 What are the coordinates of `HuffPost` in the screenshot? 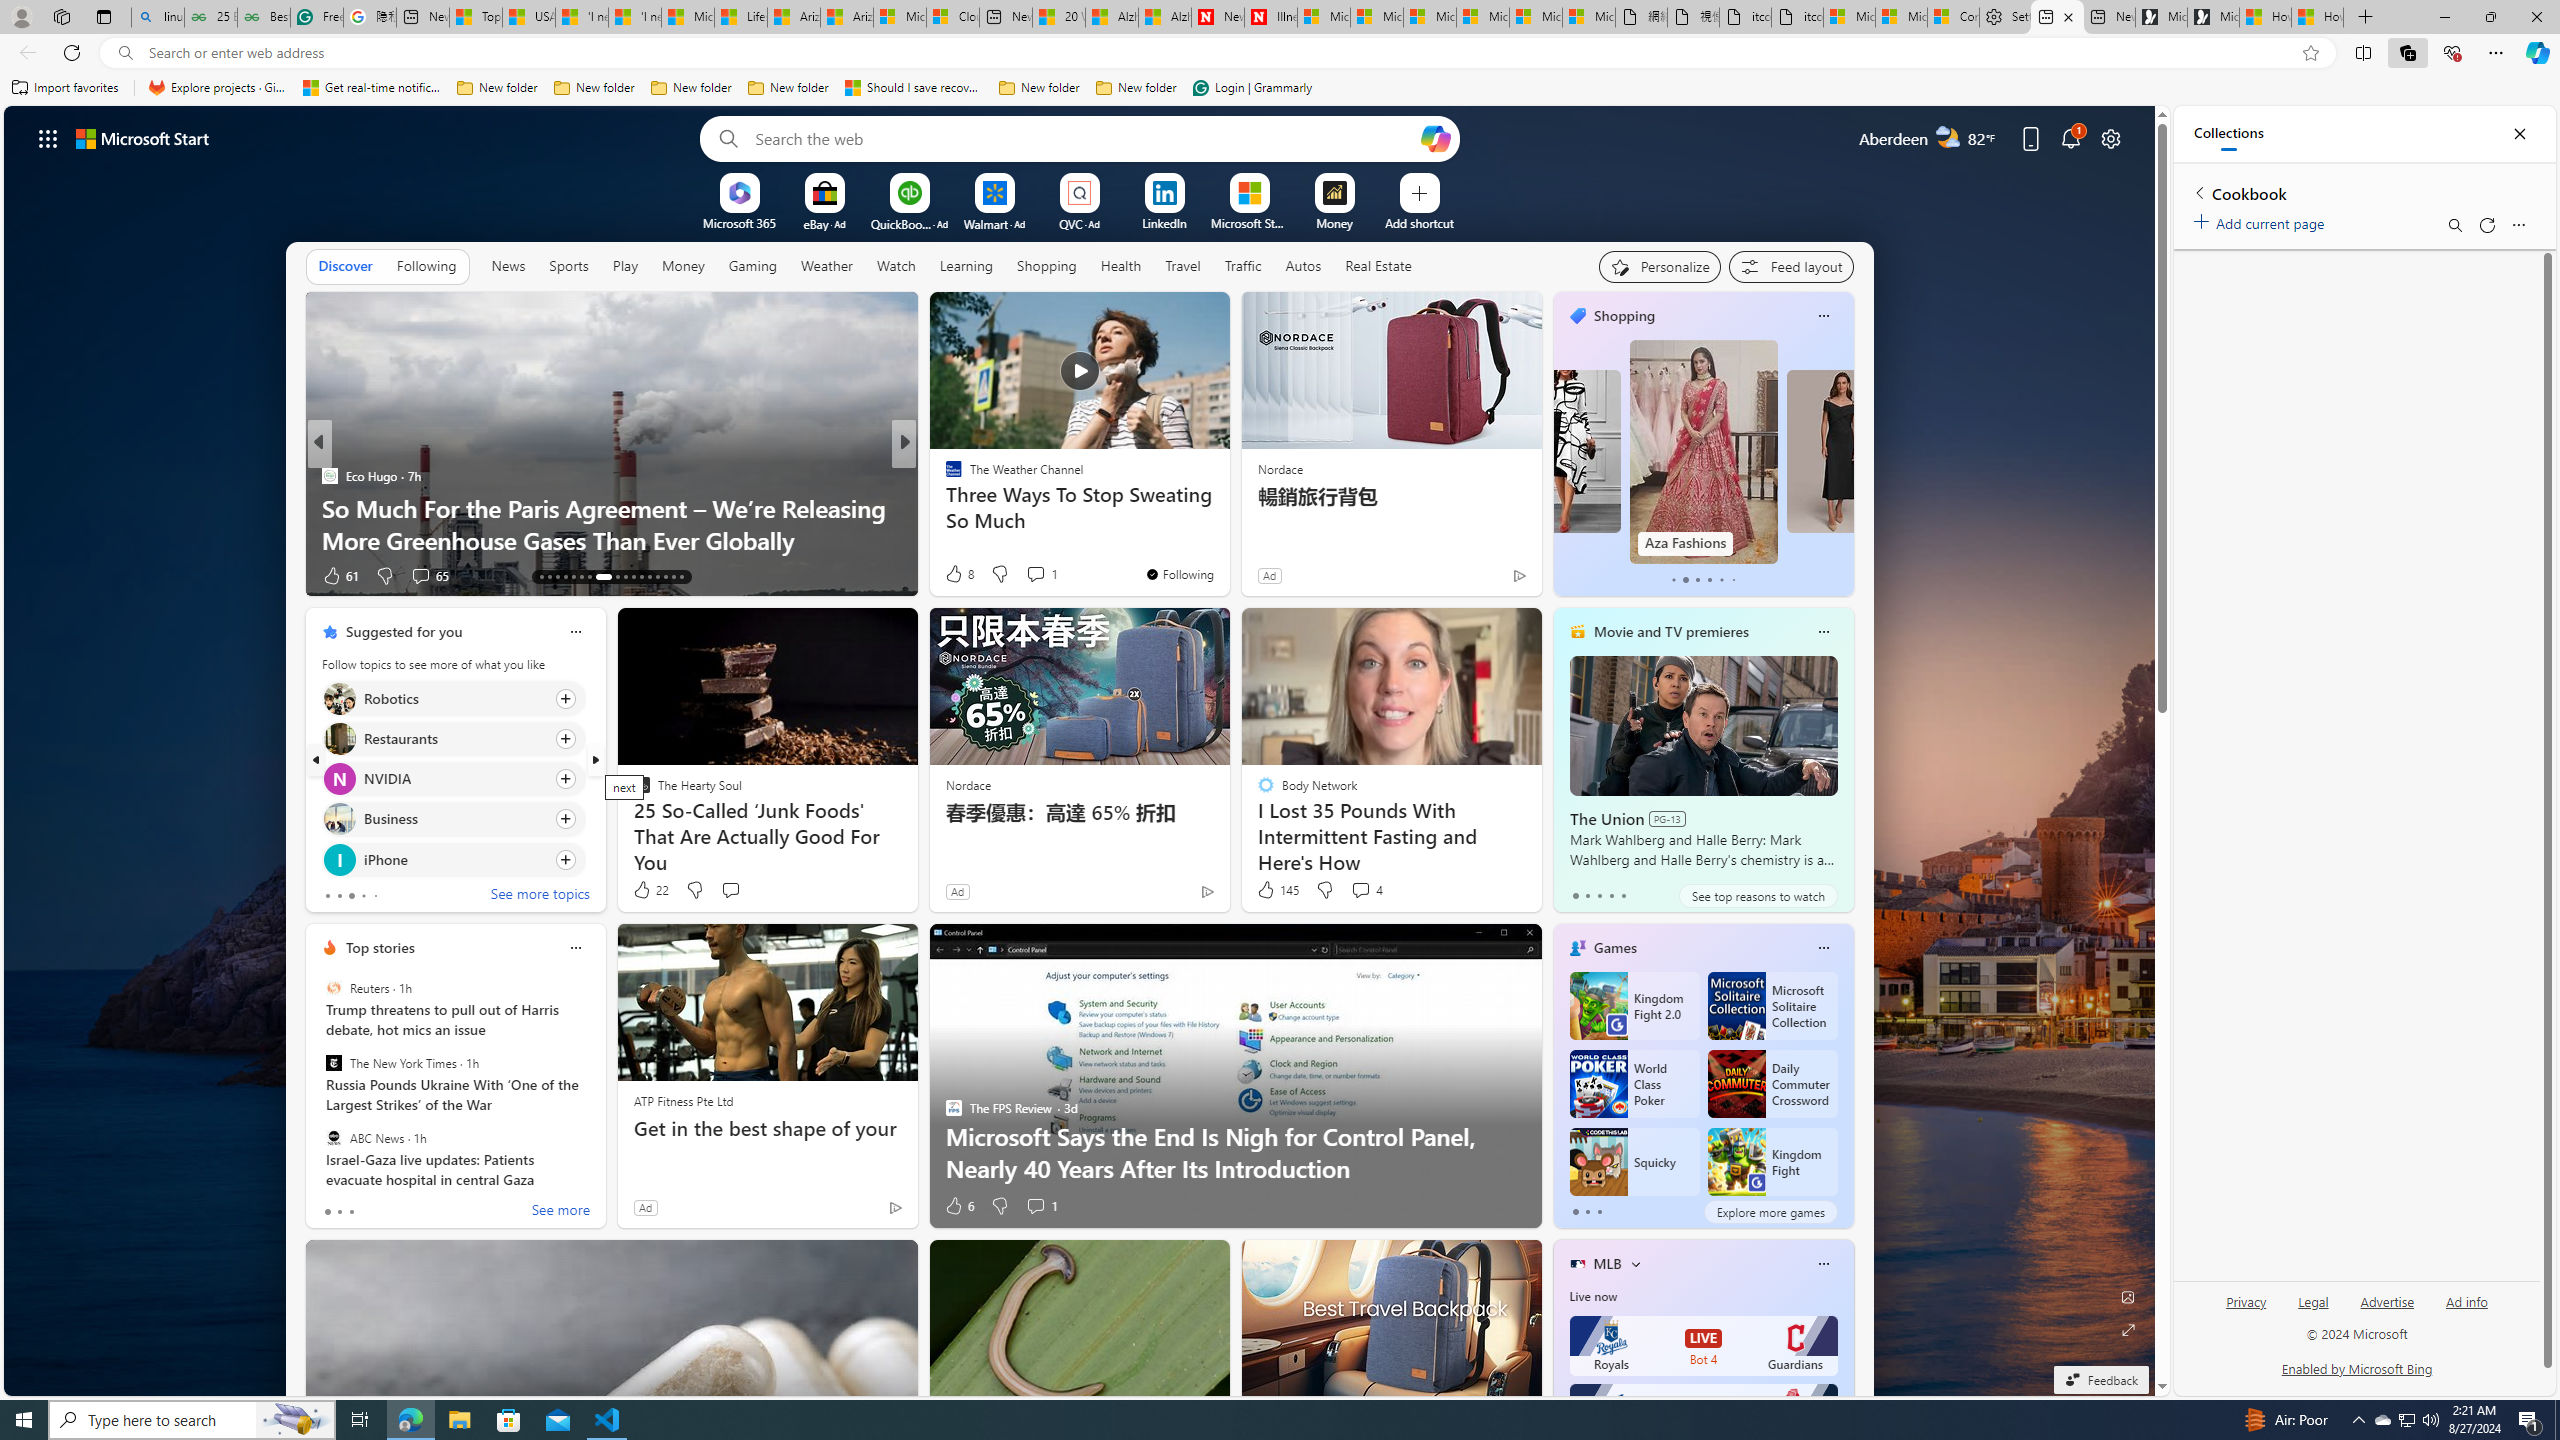 It's located at (945, 476).